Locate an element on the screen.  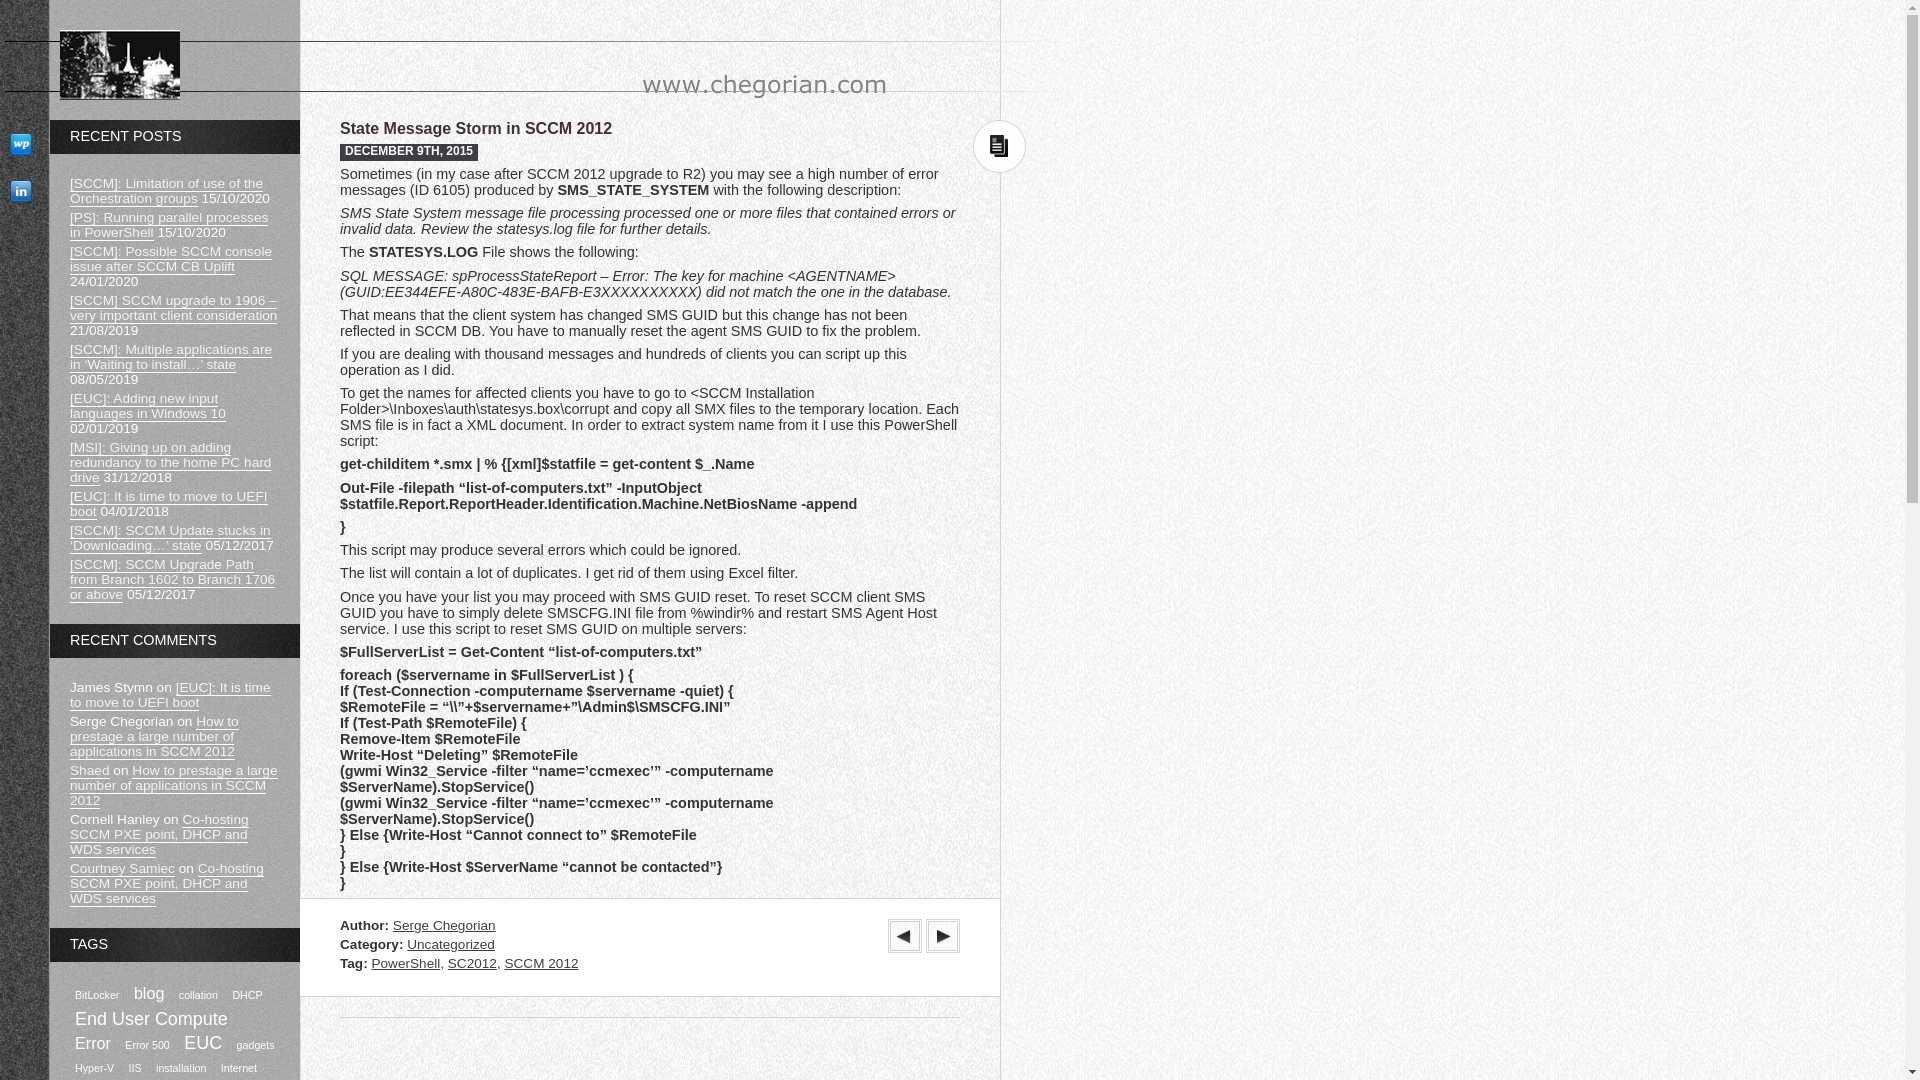
Design by WPlook is located at coordinates (25, 144).